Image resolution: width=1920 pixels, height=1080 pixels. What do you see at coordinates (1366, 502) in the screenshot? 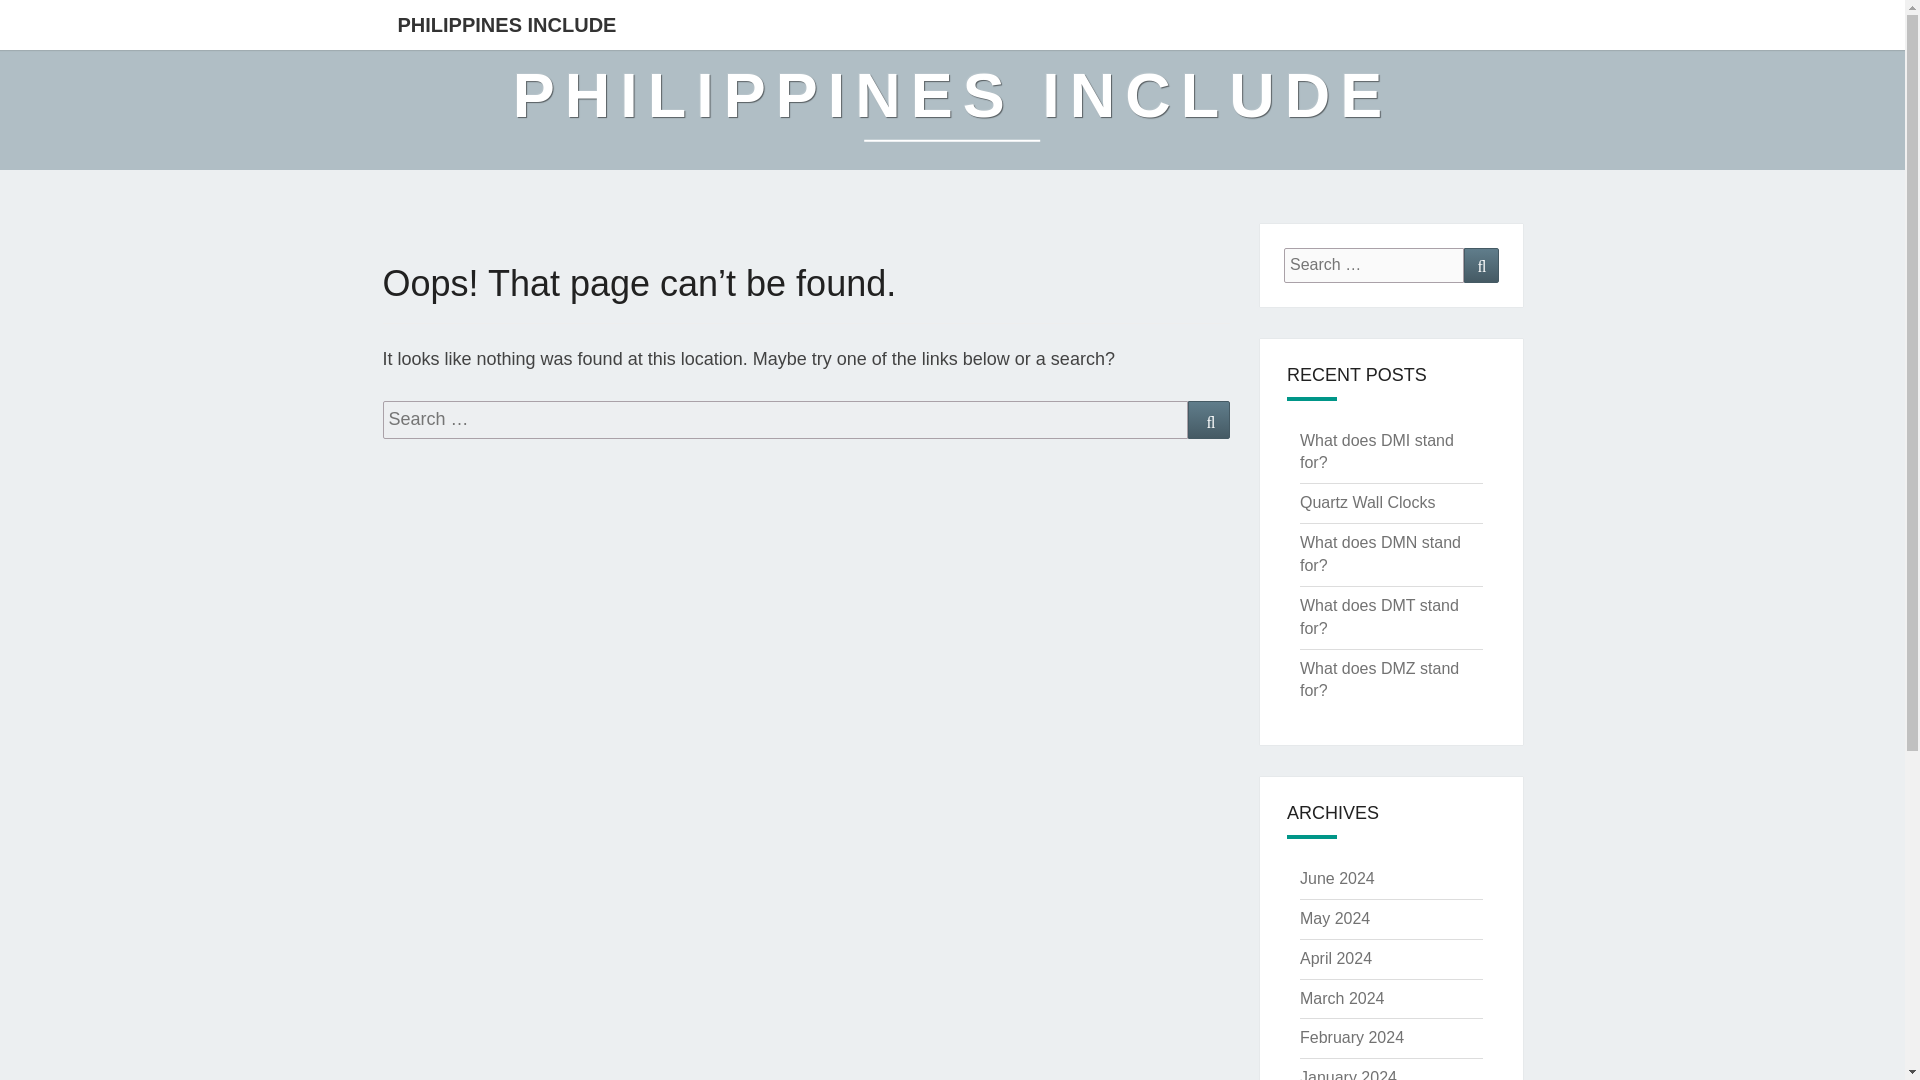
I see `Quartz Wall Clocks` at bounding box center [1366, 502].